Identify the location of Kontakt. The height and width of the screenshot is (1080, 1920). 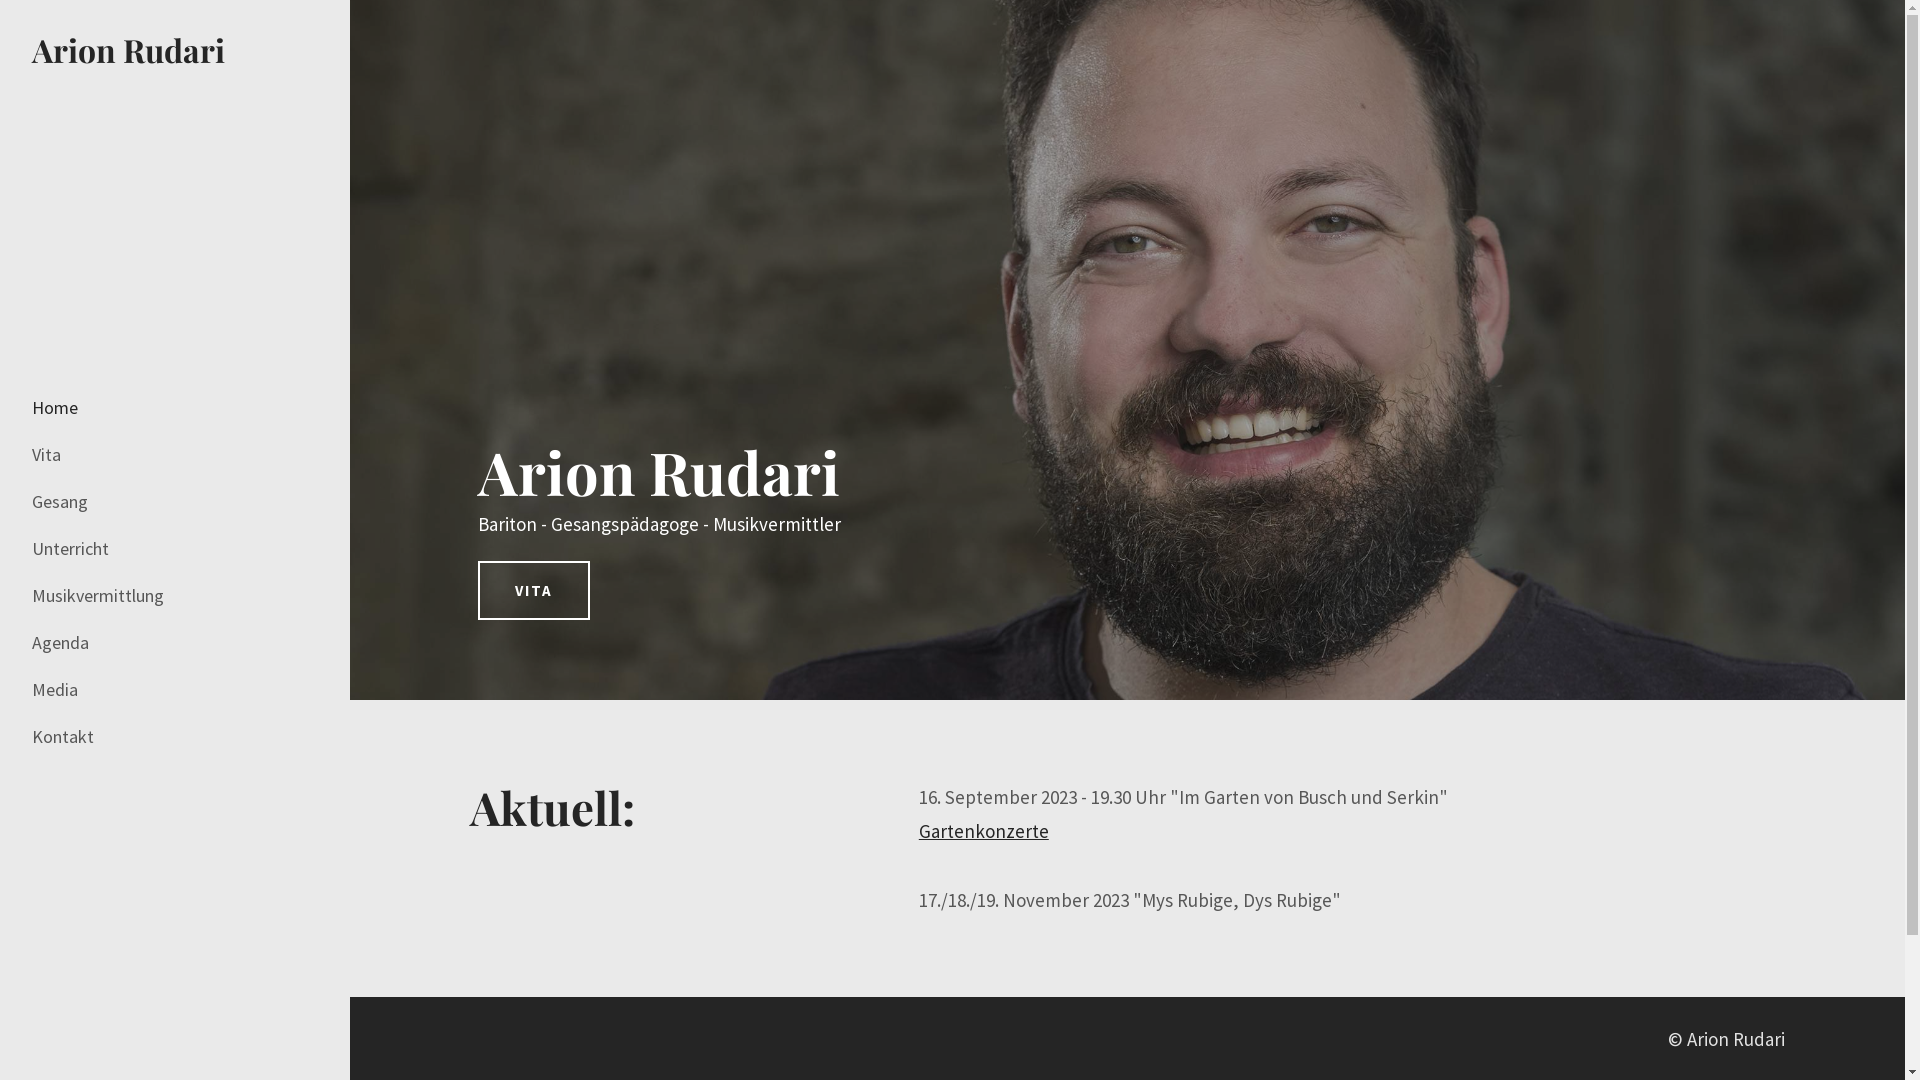
(69, 737).